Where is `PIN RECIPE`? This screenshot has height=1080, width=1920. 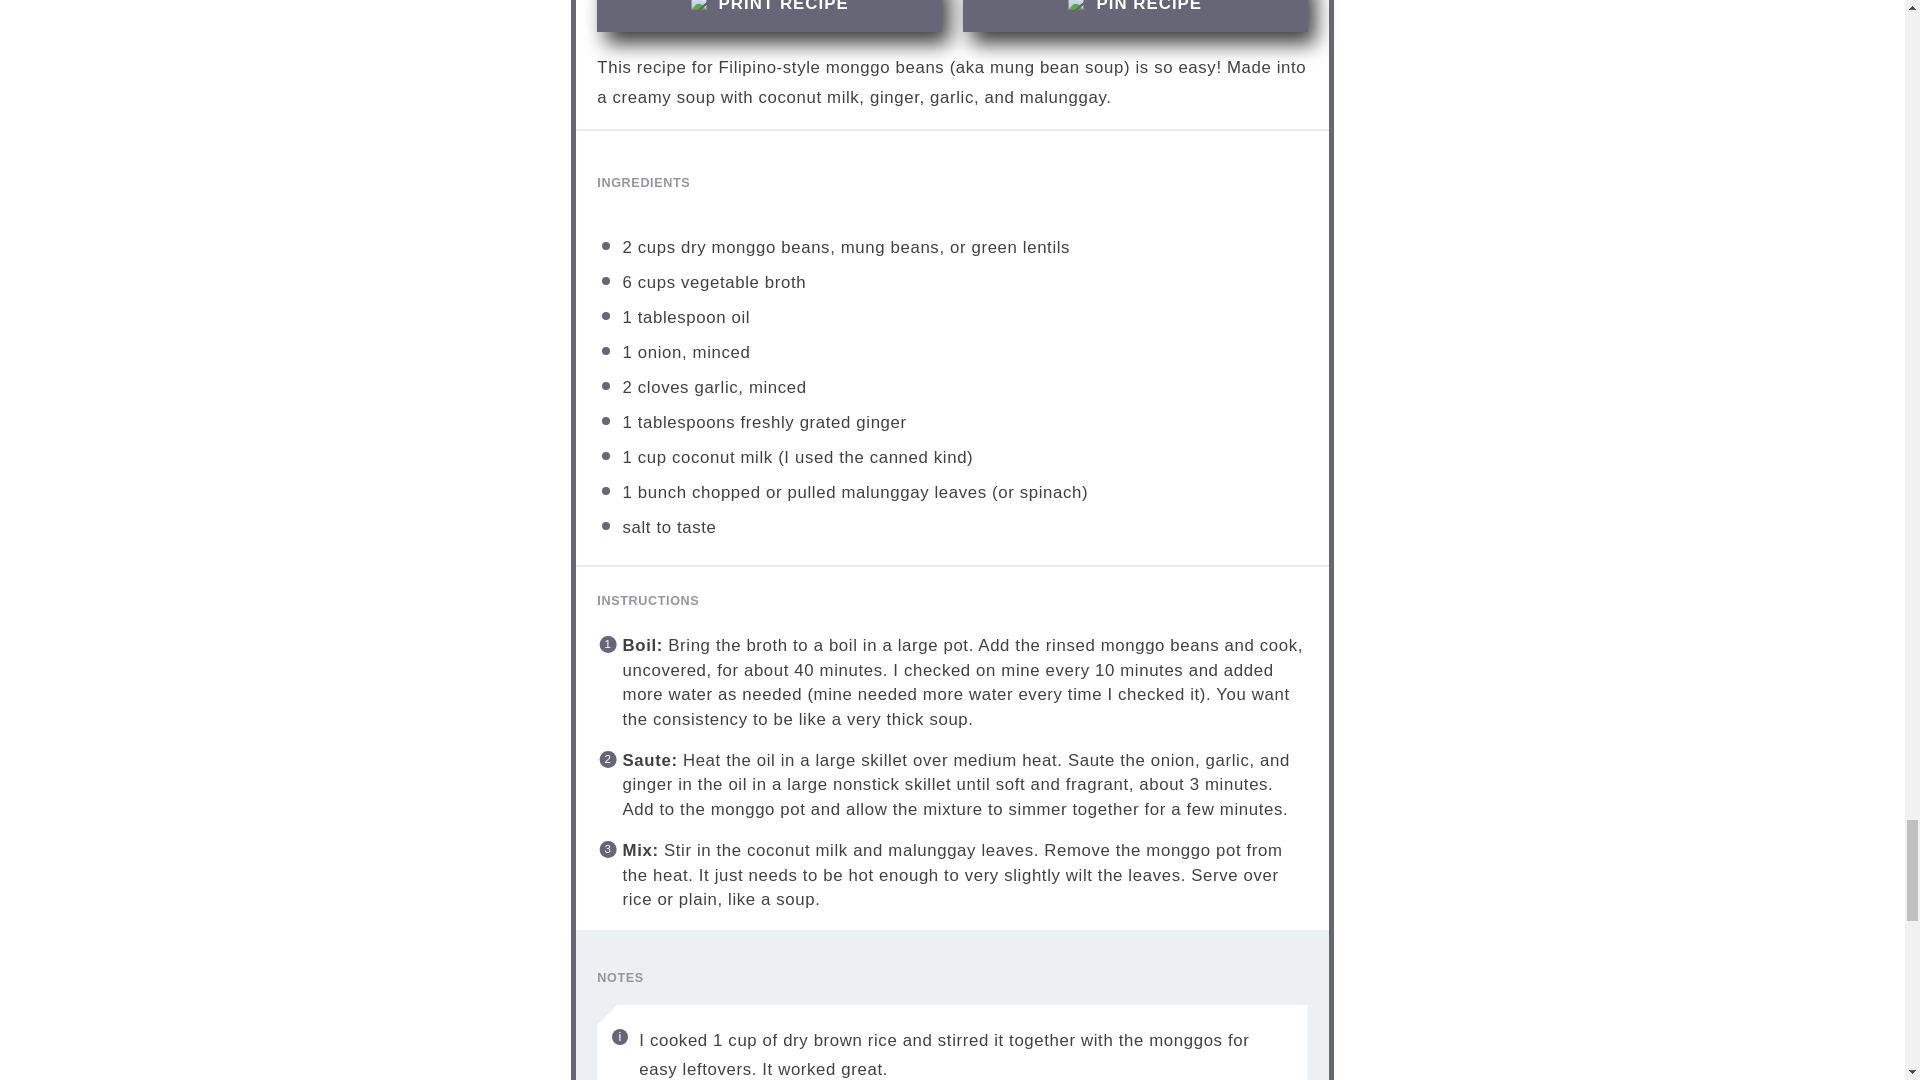
PIN RECIPE is located at coordinates (1135, 16).